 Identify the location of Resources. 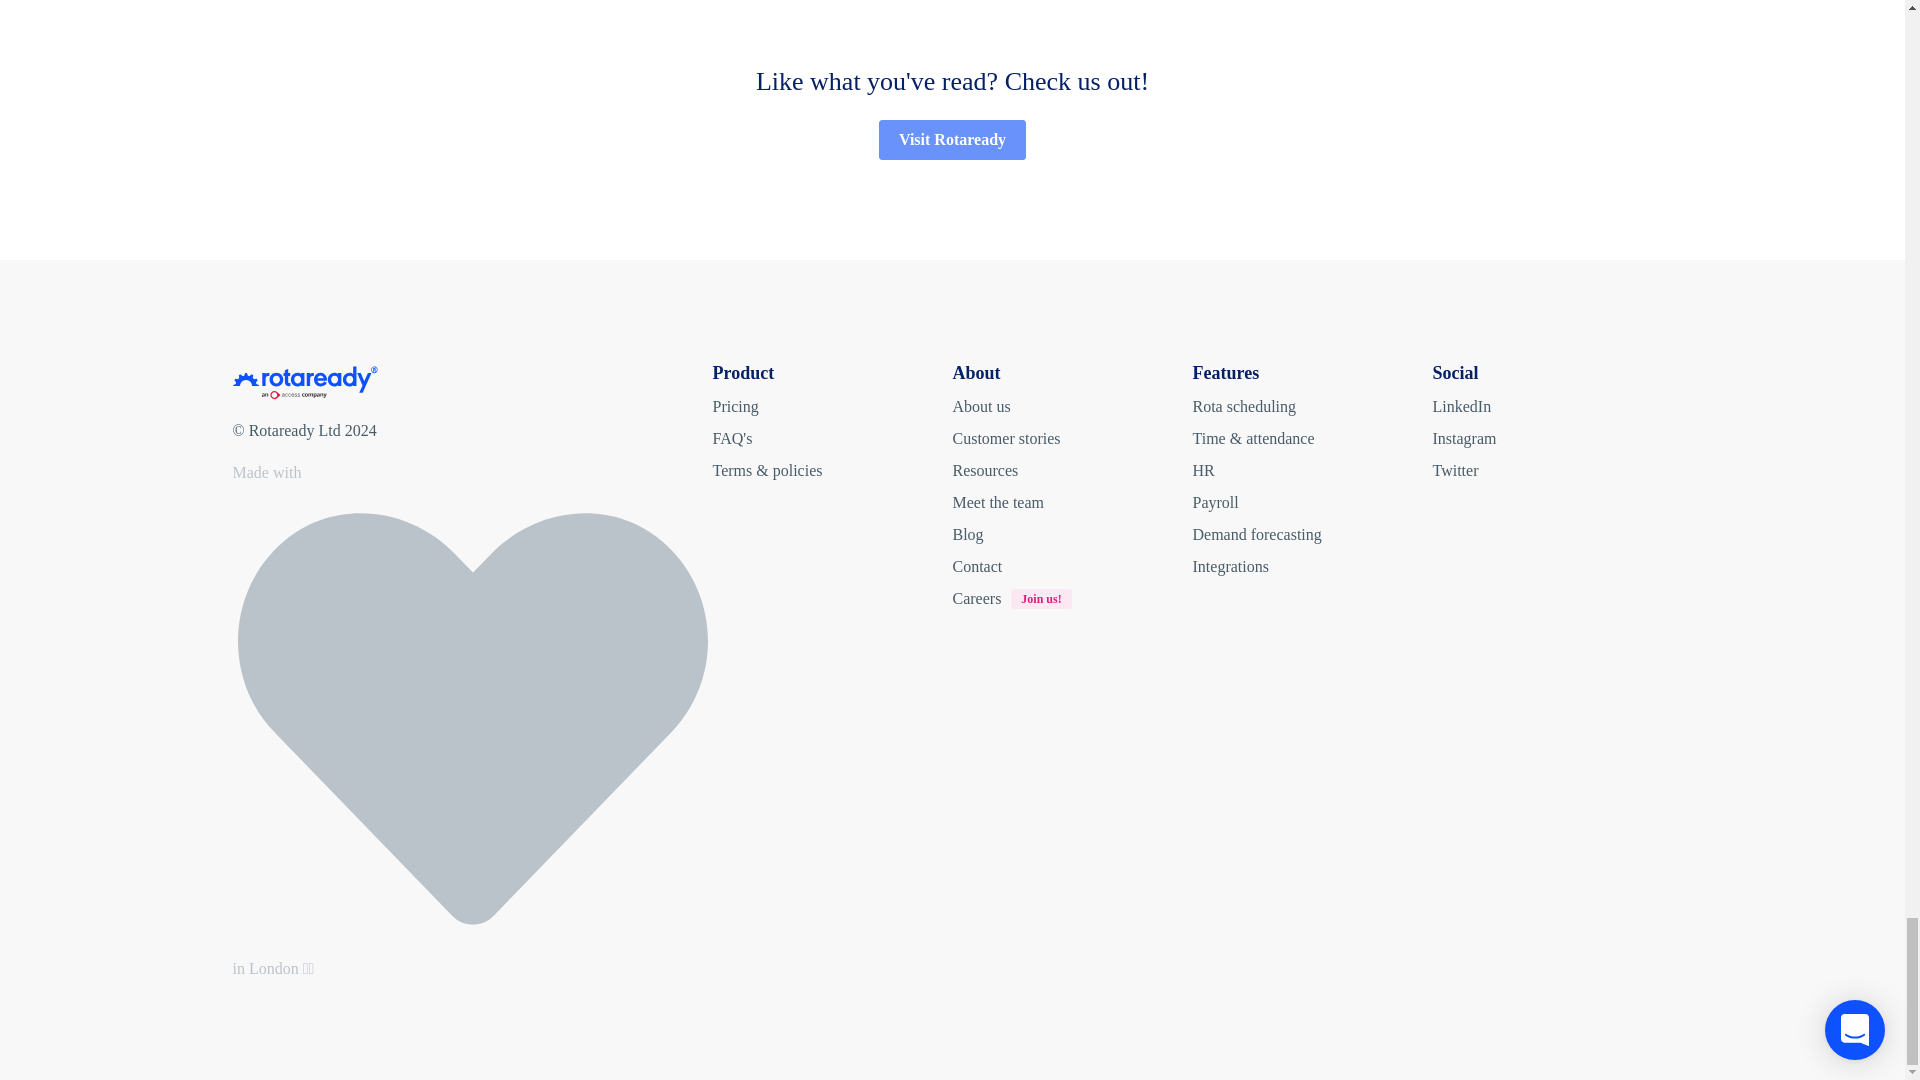
(1312, 406).